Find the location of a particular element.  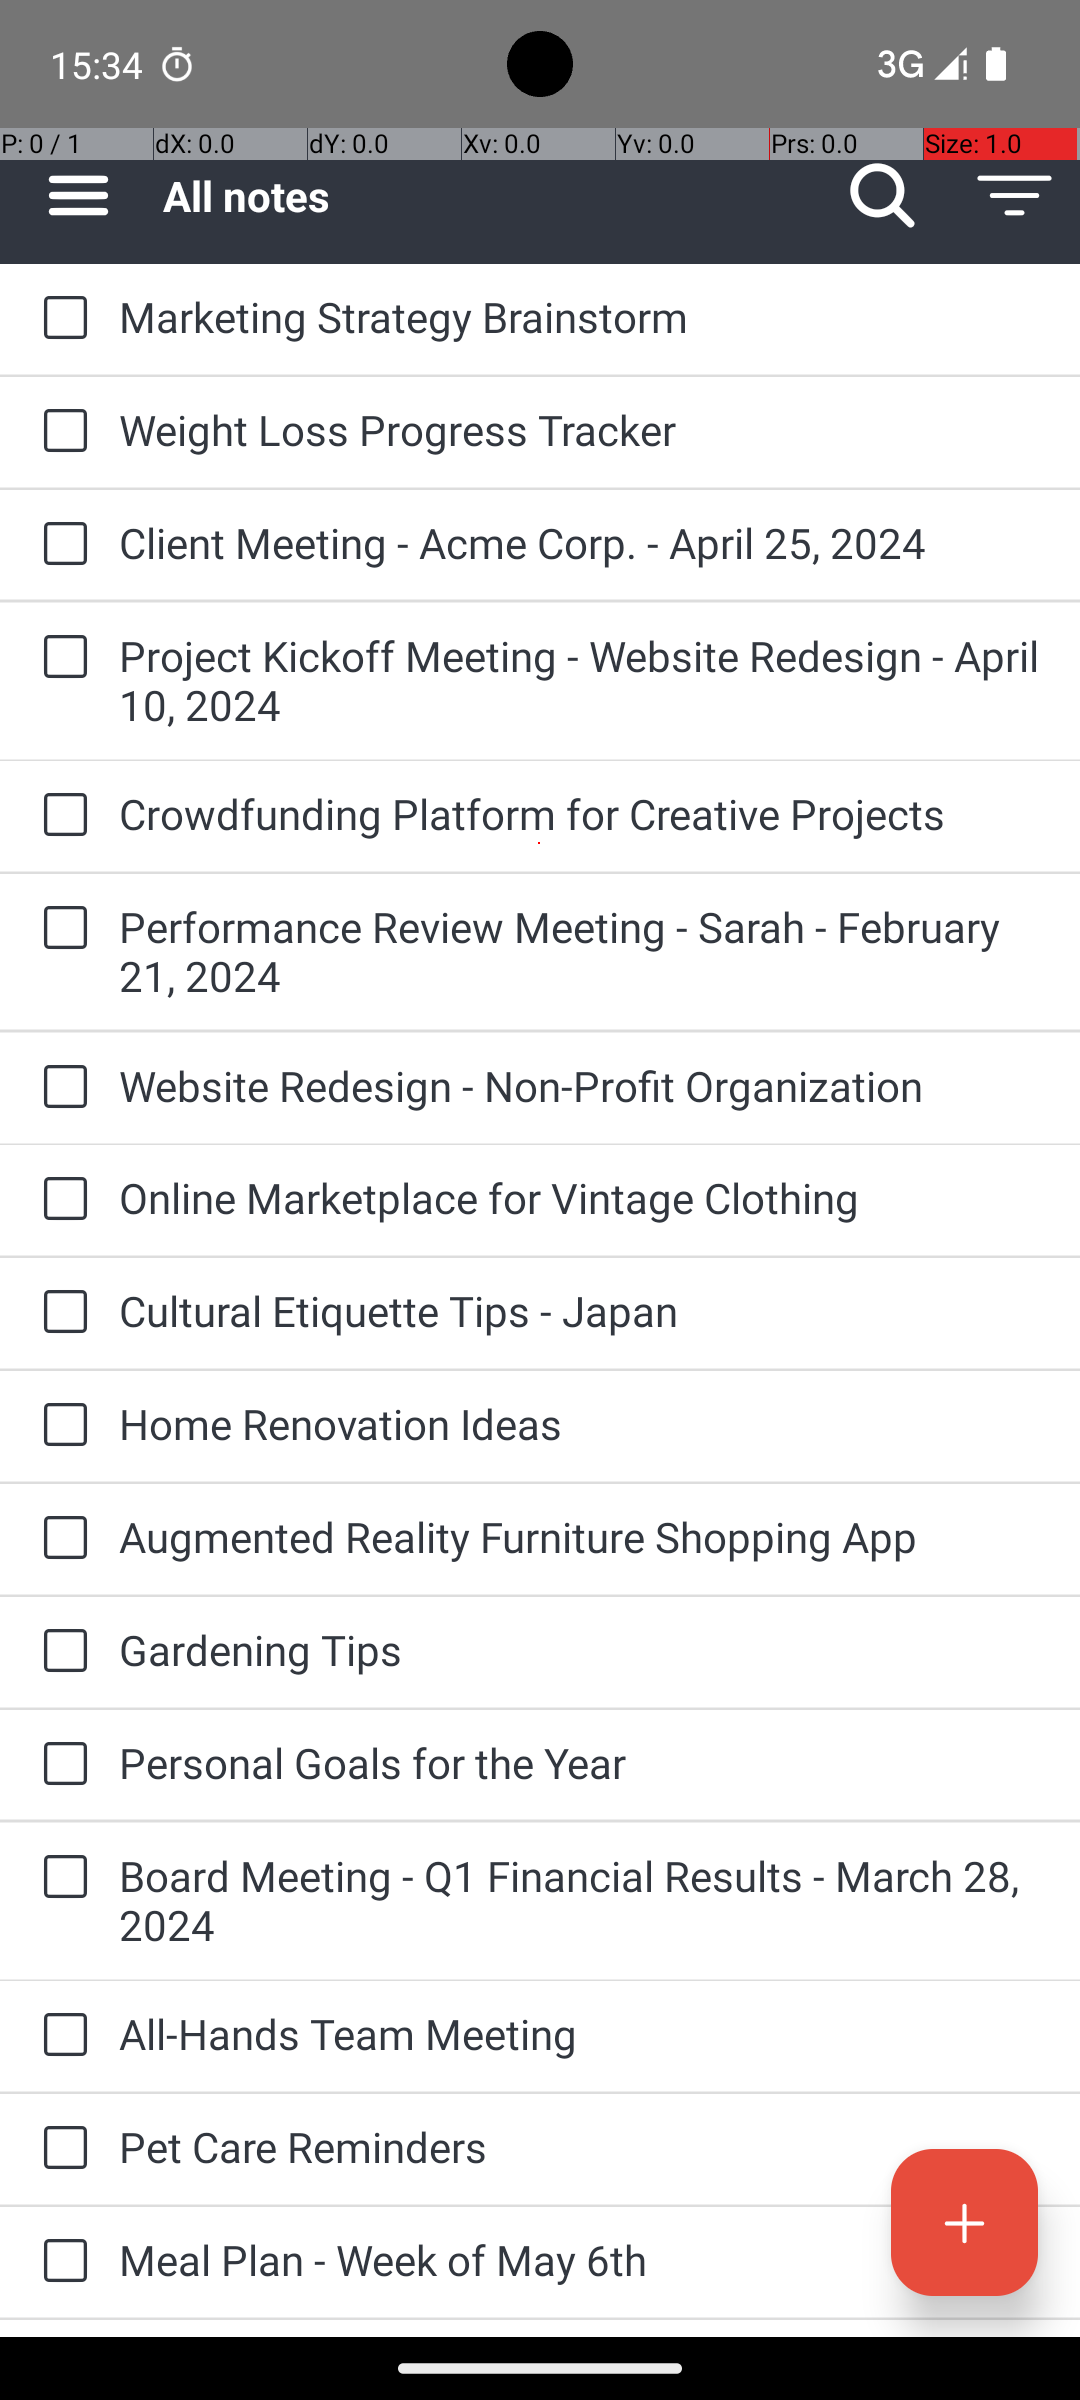

to-do: Crowdfunding Platform for Creative Projects is located at coordinates (60, 816).